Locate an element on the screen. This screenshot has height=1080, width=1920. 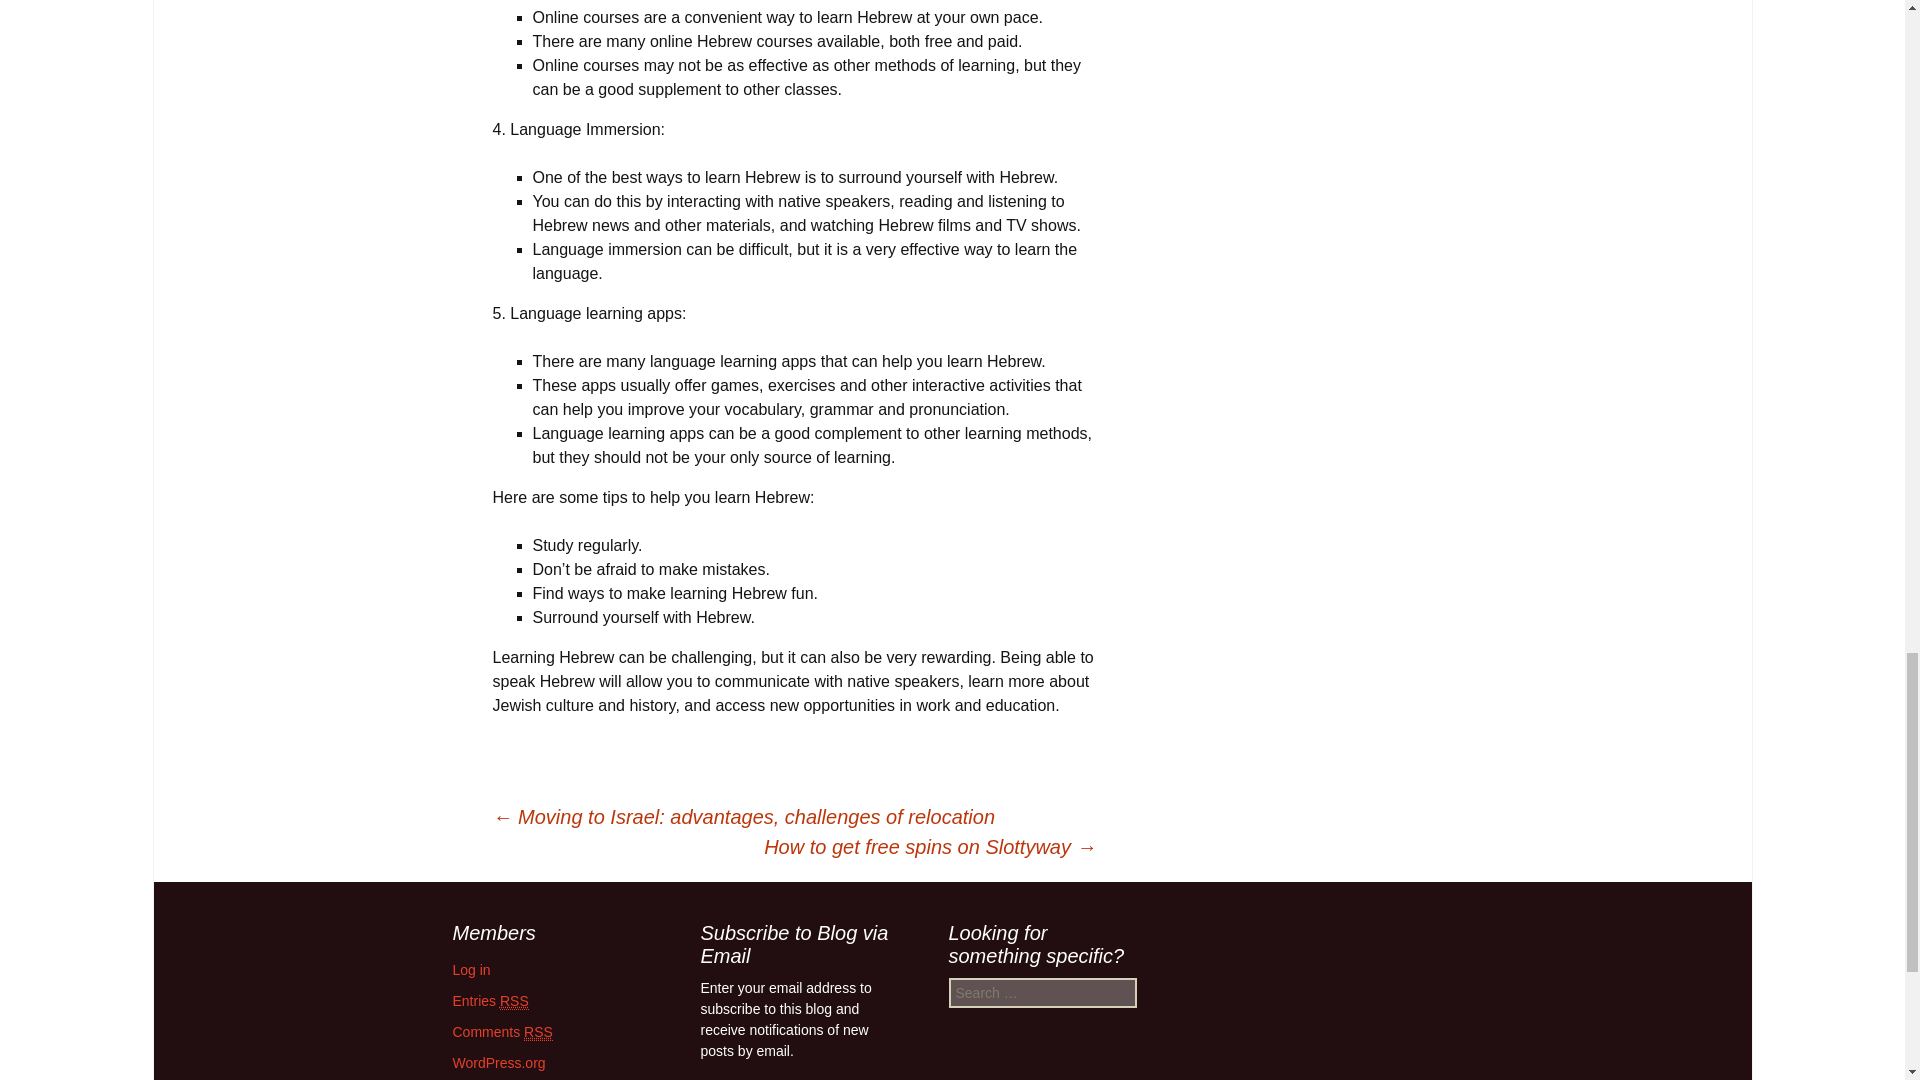
Really Simple Syndication is located at coordinates (538, 1032).